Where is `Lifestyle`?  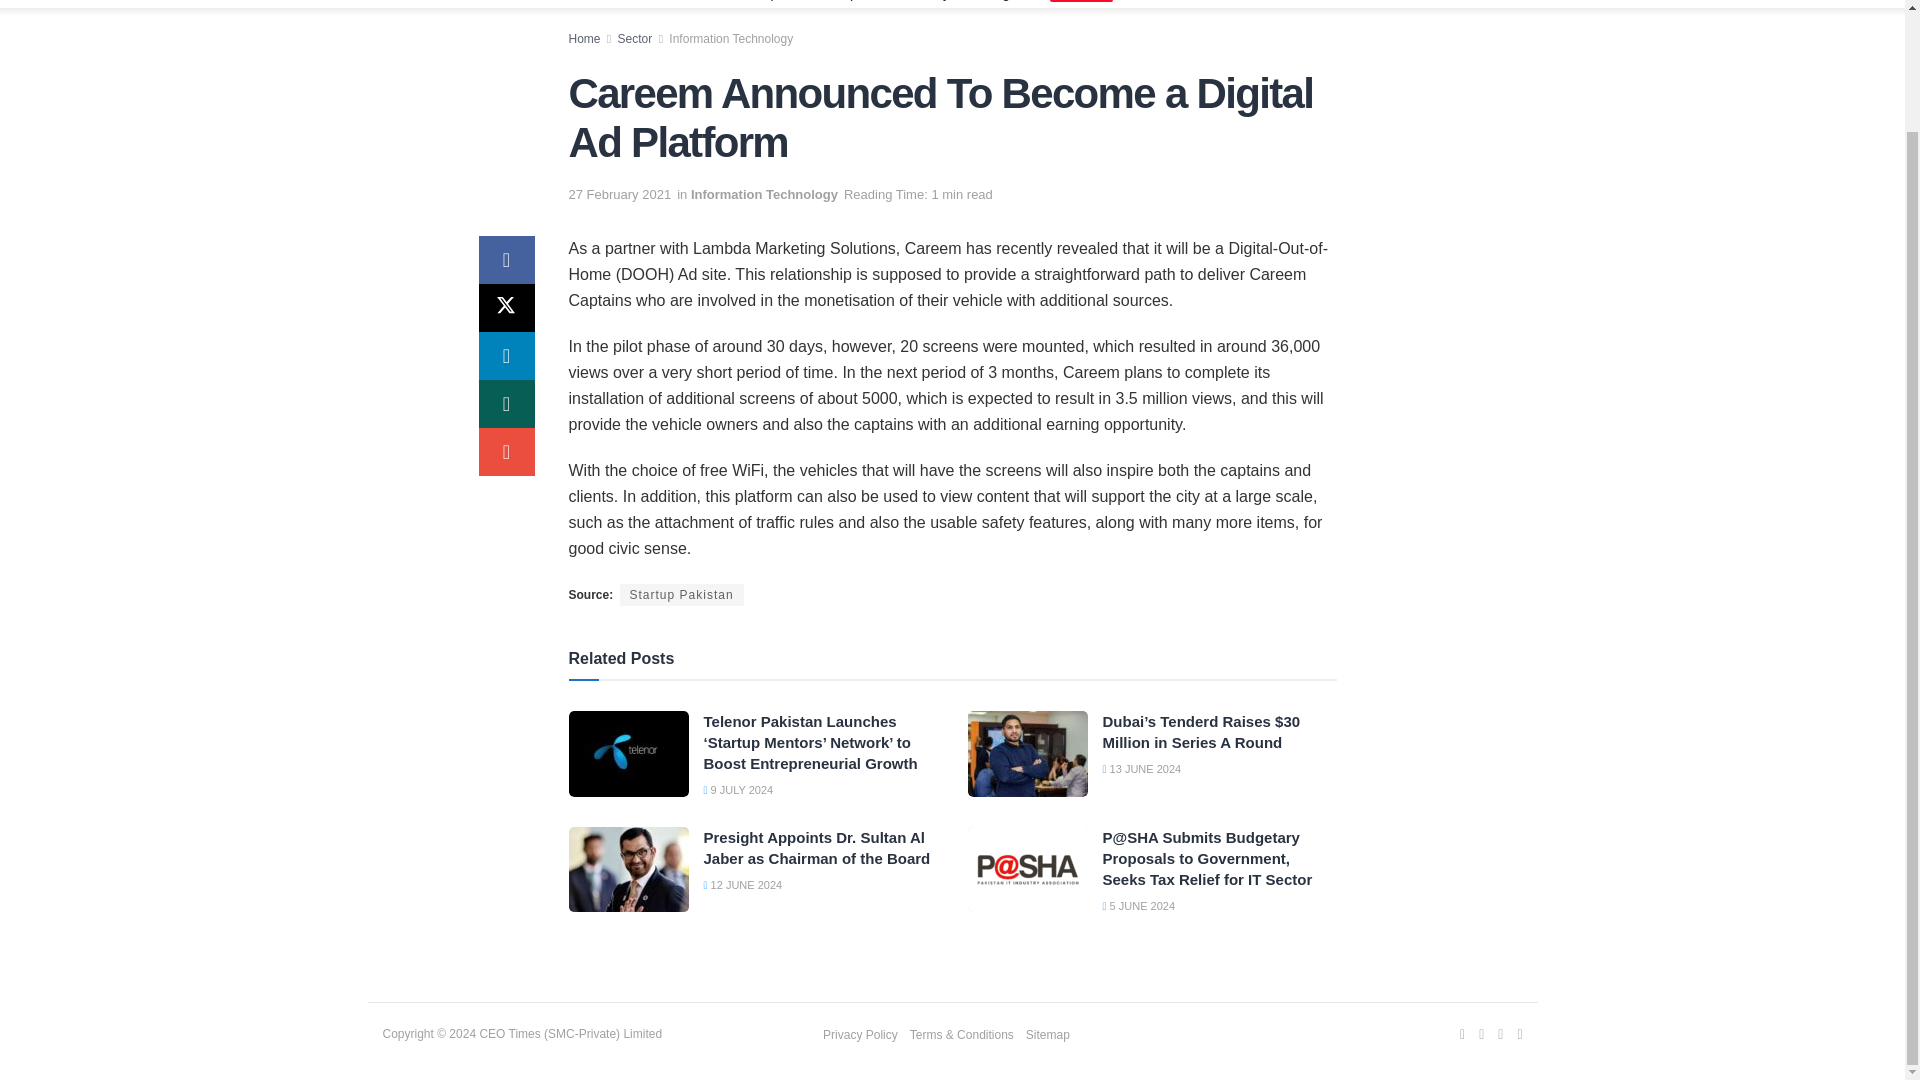 Lifestyle is located at coordinates (934, 3).